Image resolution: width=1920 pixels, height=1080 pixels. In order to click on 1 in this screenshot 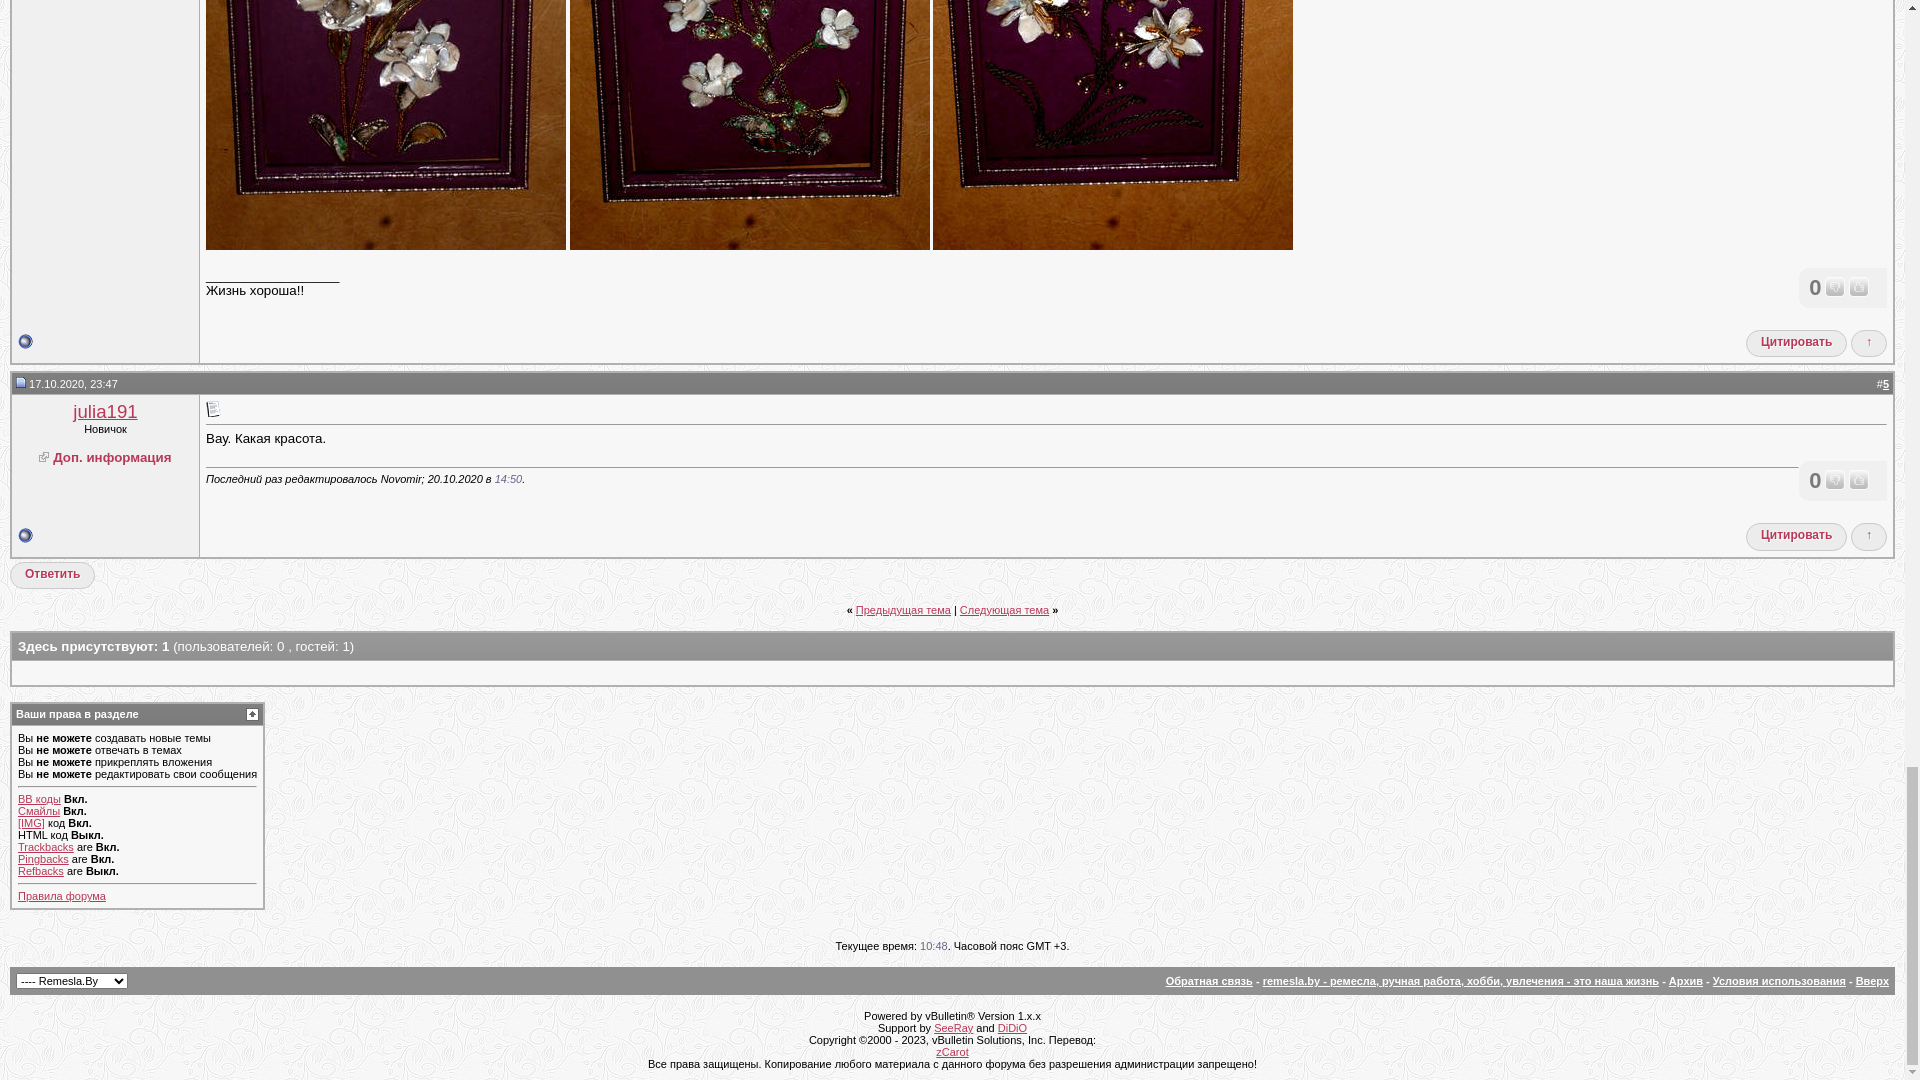, I will do `click(34, 365)`.